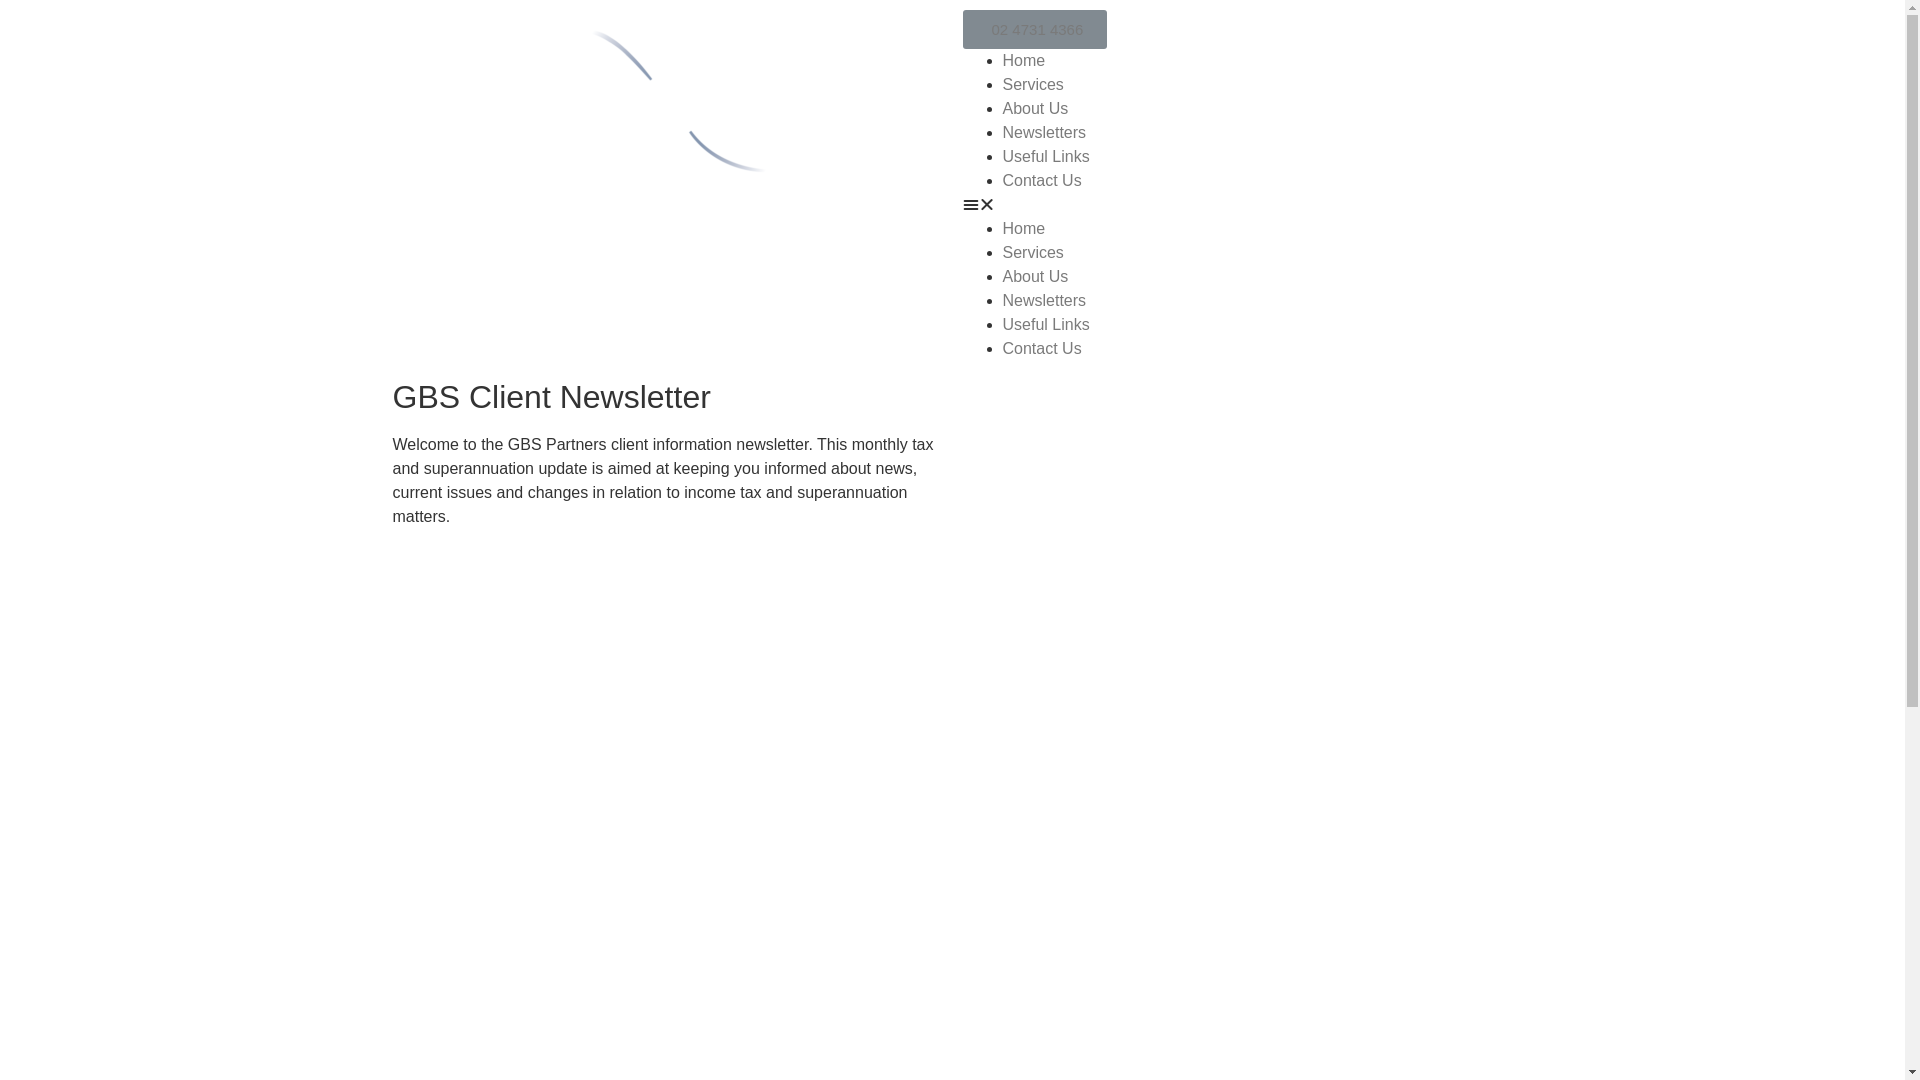  What do you see at coordinates (1042, 180) in the screenshot?
I see `Contact Us` at bounding box center [1042, 180].